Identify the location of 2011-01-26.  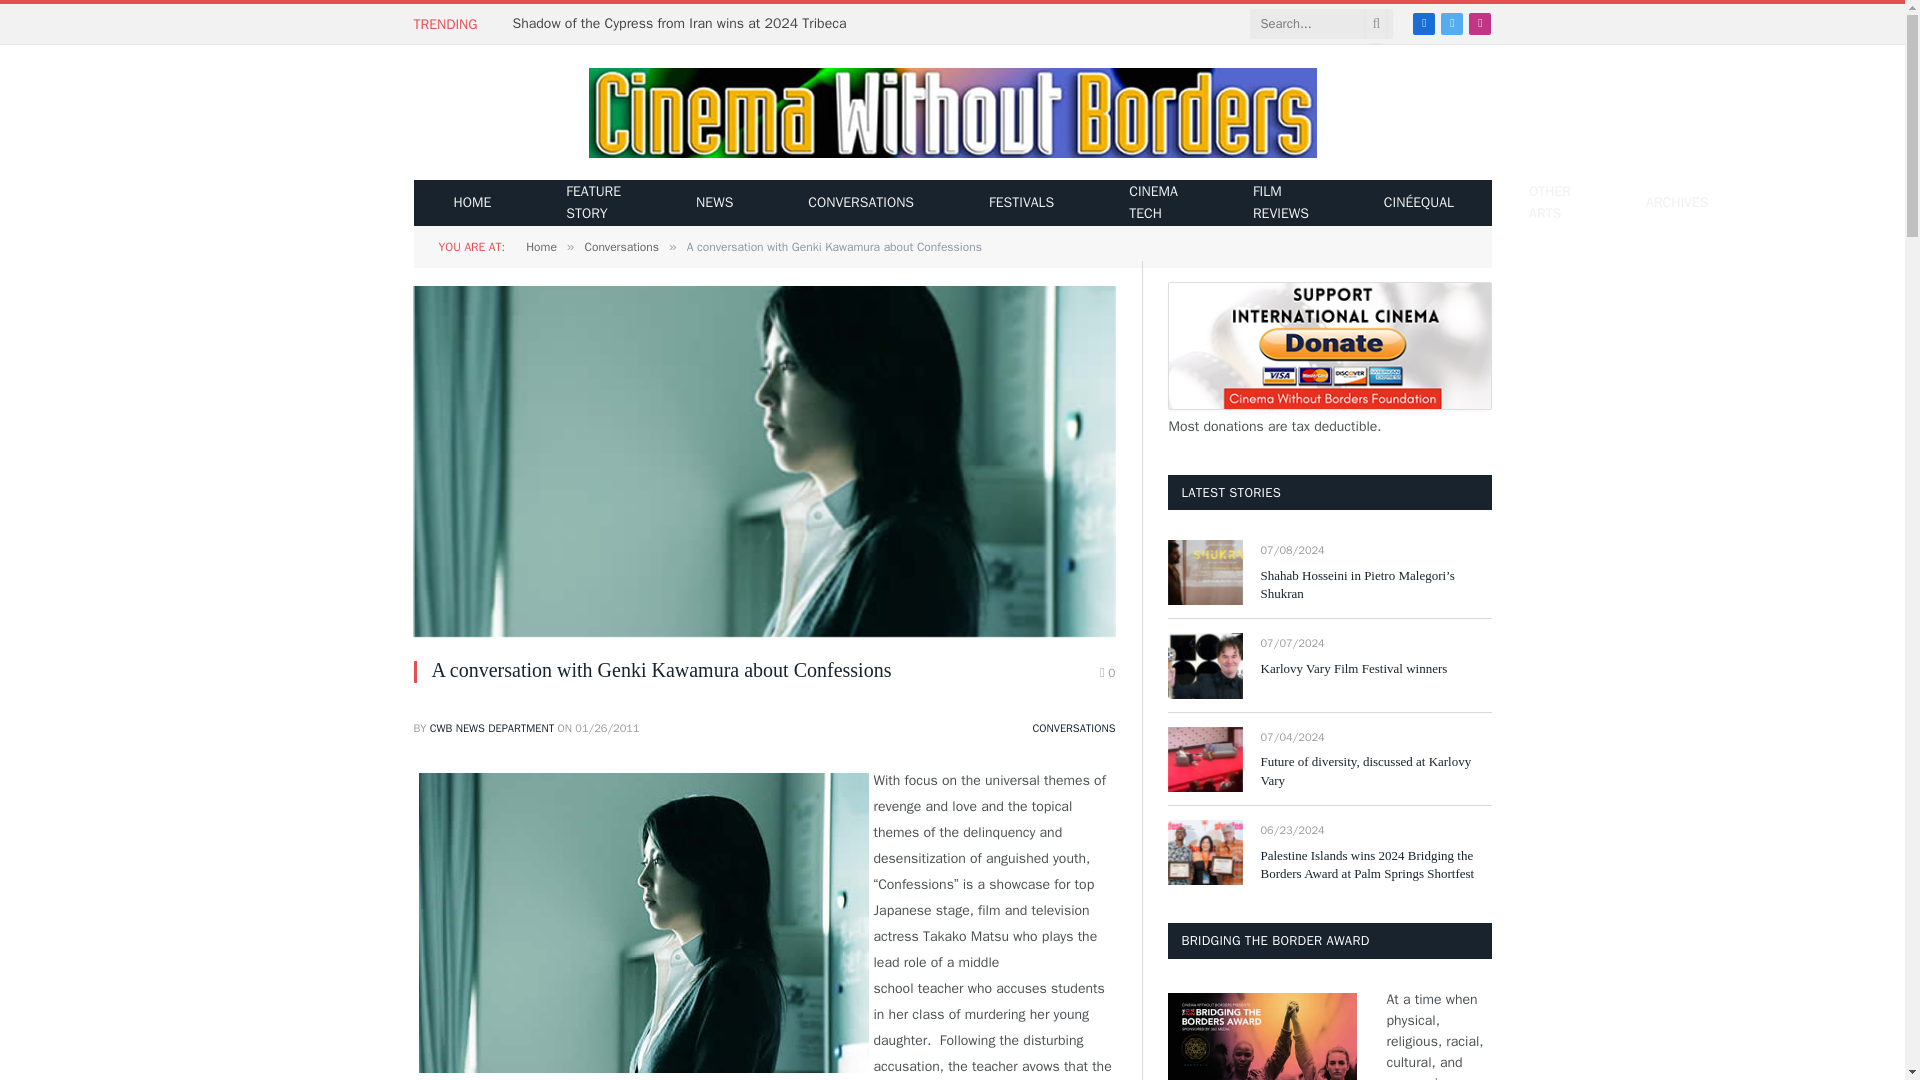
(606, 728).